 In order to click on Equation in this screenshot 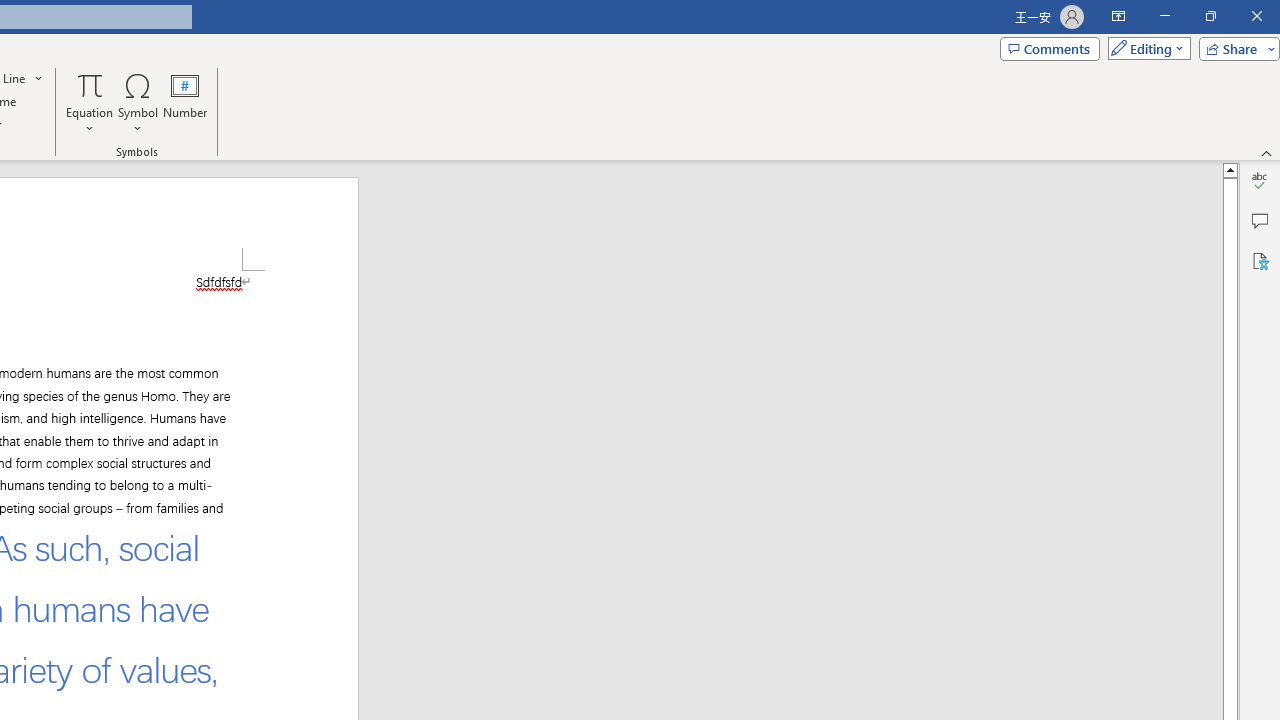, I will do `click(90, 102)`.